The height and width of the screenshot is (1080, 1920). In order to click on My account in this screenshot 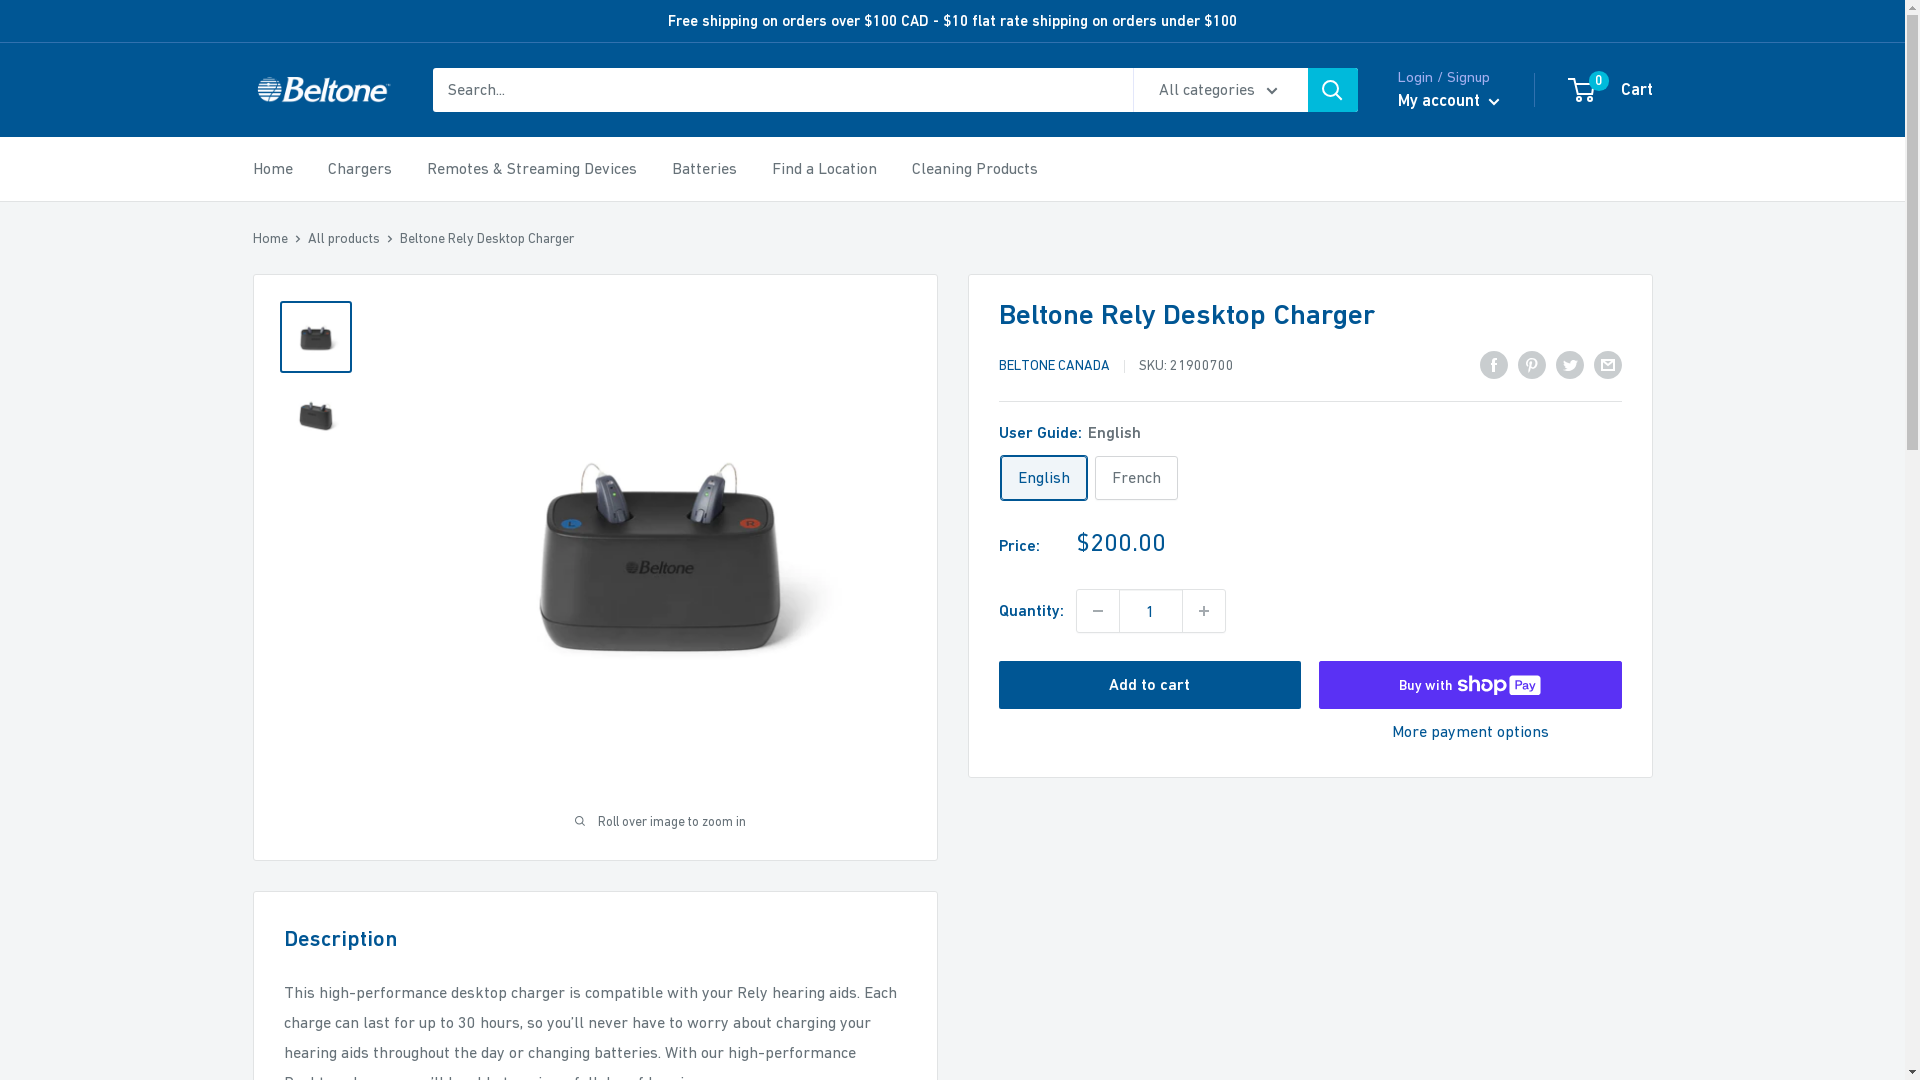, I will do `click(1449, 101)`.